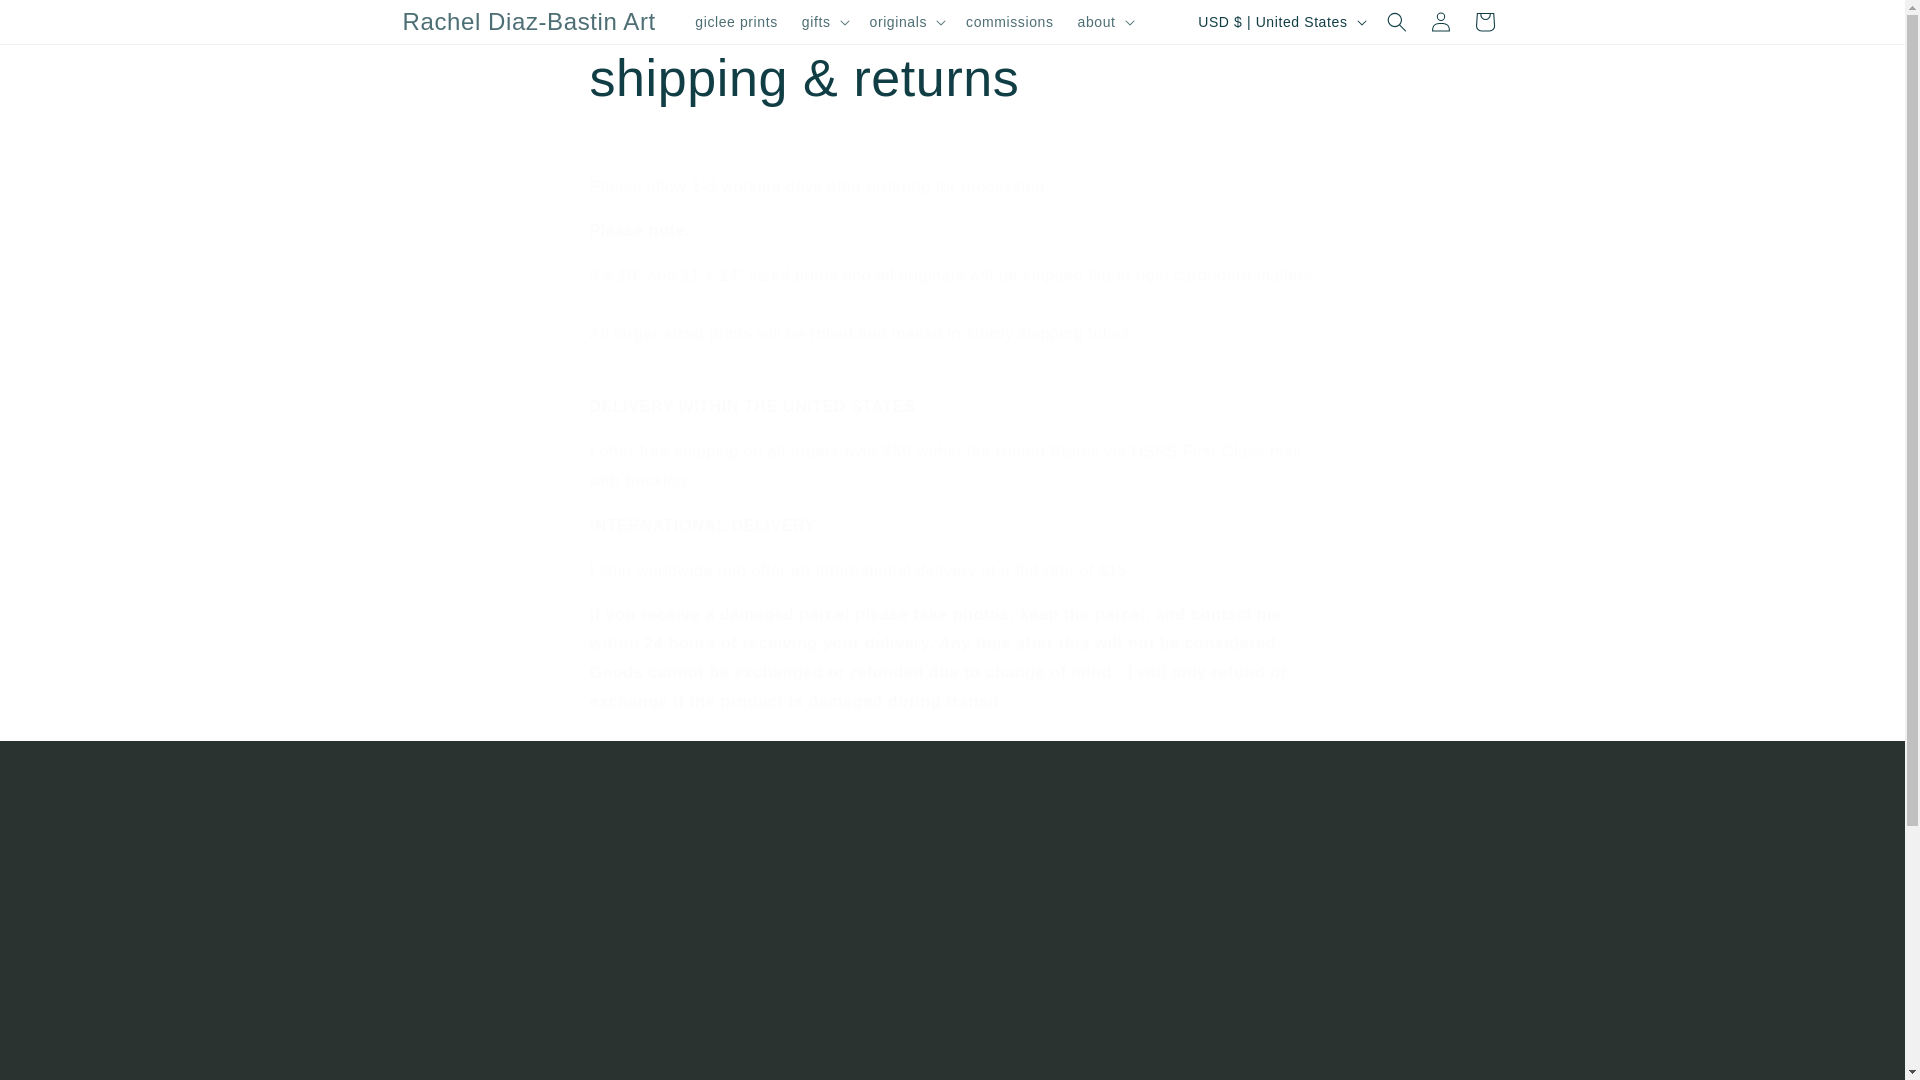  I want to click on Rachel Diaz-Bastin Art, so click(528, 22).